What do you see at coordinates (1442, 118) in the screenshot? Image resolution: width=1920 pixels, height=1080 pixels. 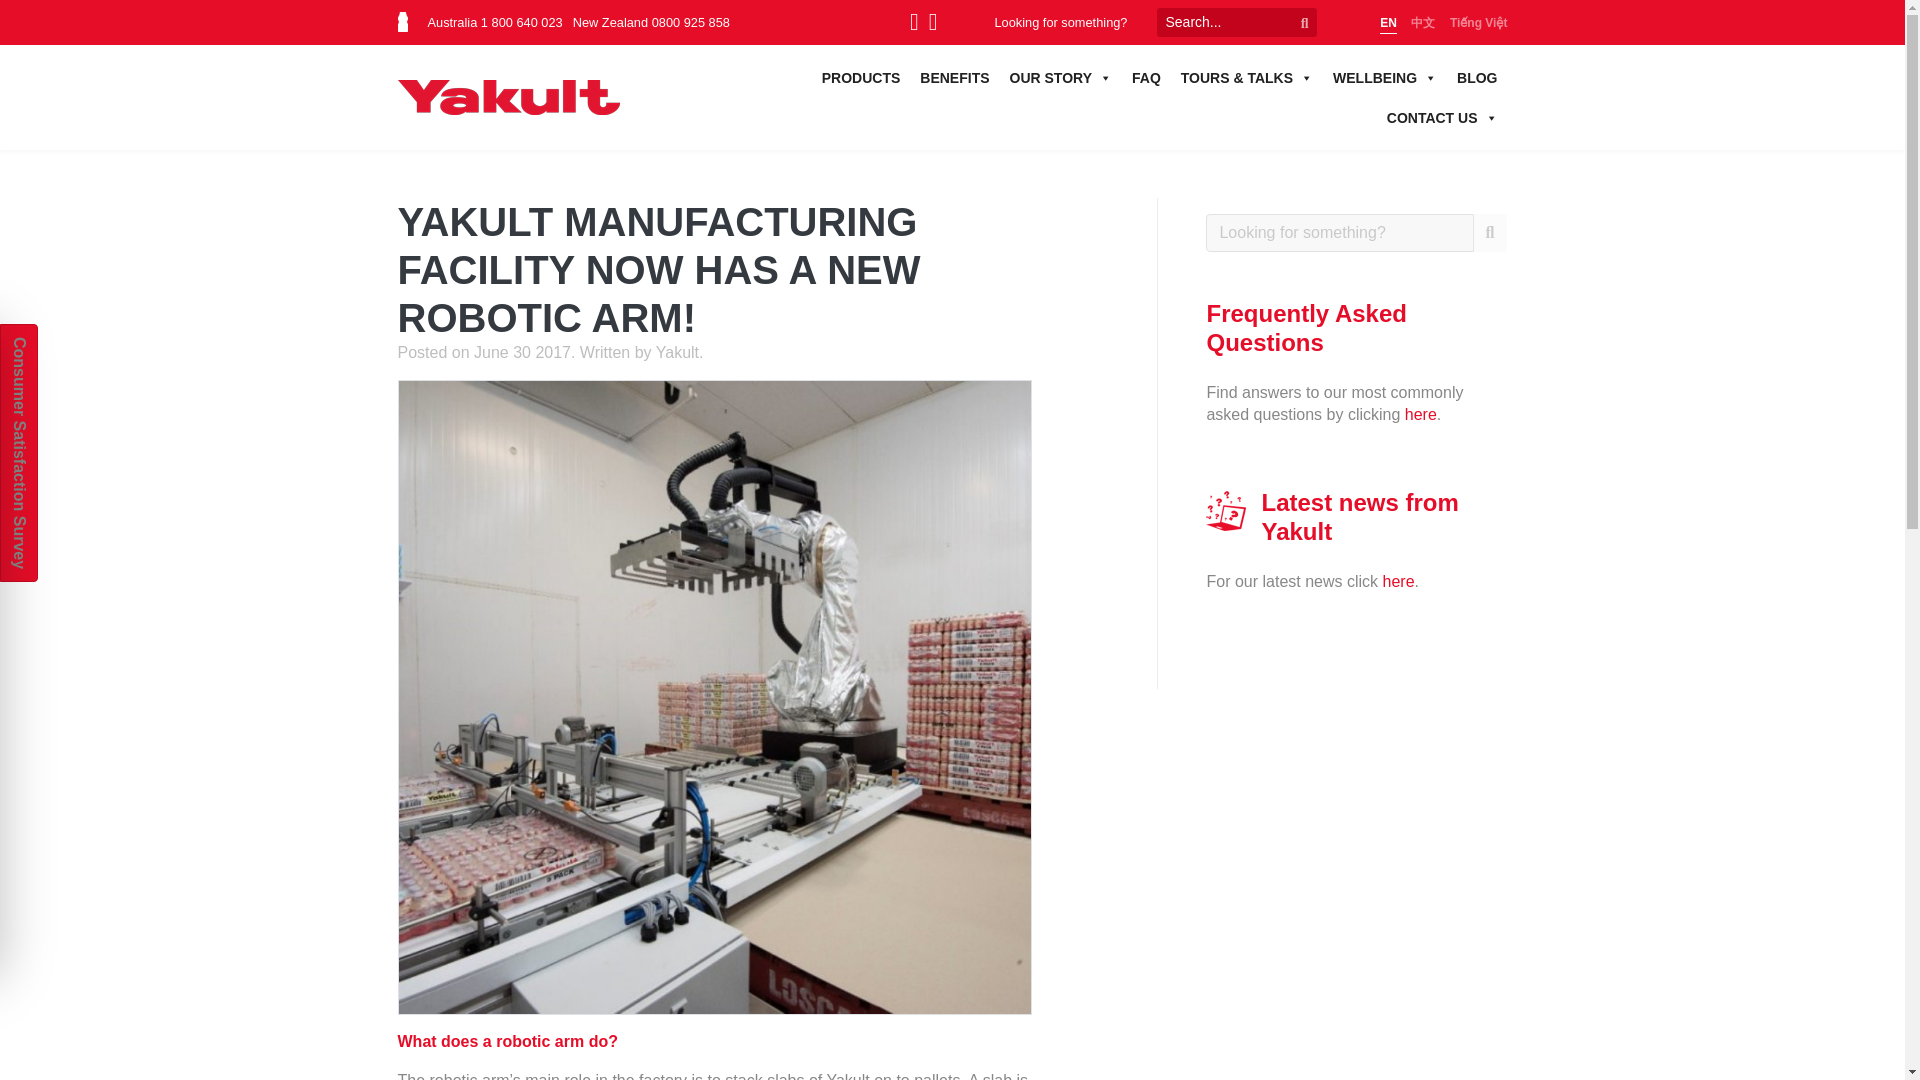 I see `CONTACT US` at bounding box center [1442, 118].